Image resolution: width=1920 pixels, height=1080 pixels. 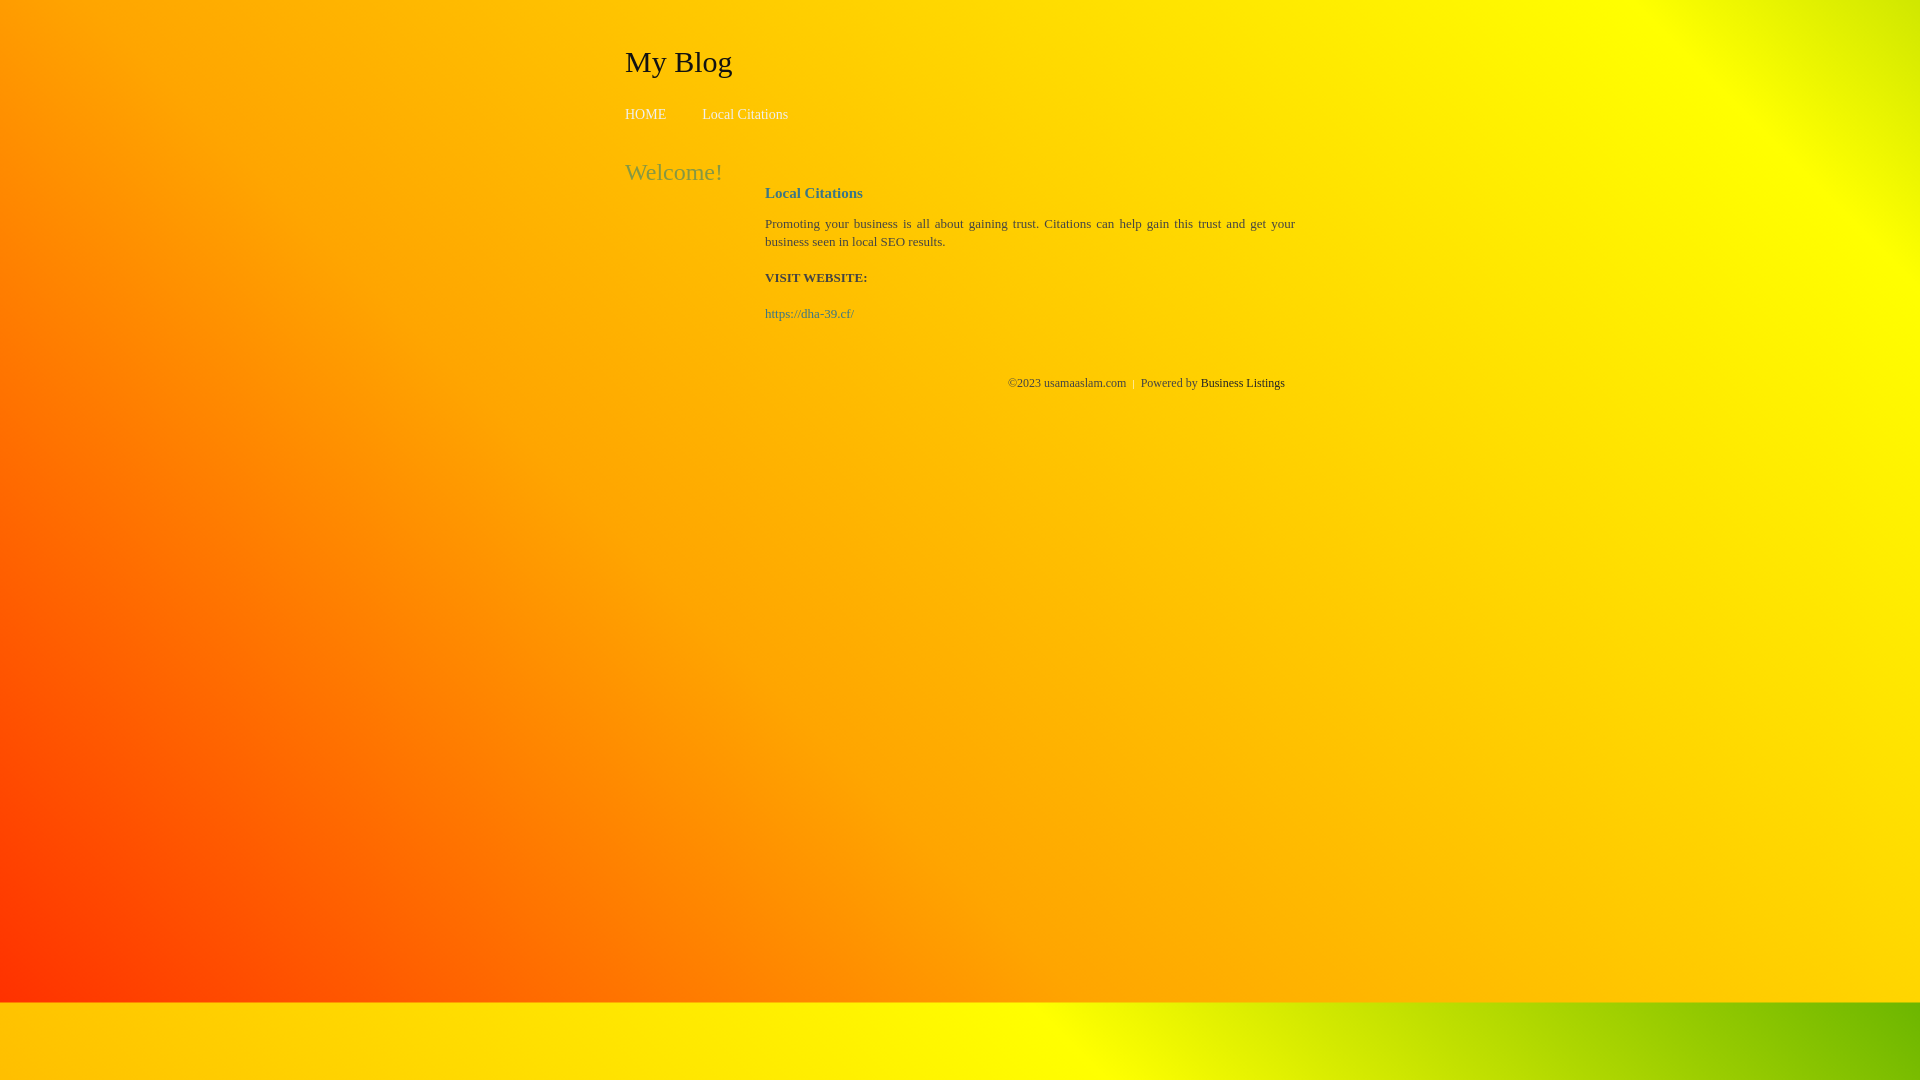 I want to click on Local Citations, so click(x=745, y=114).